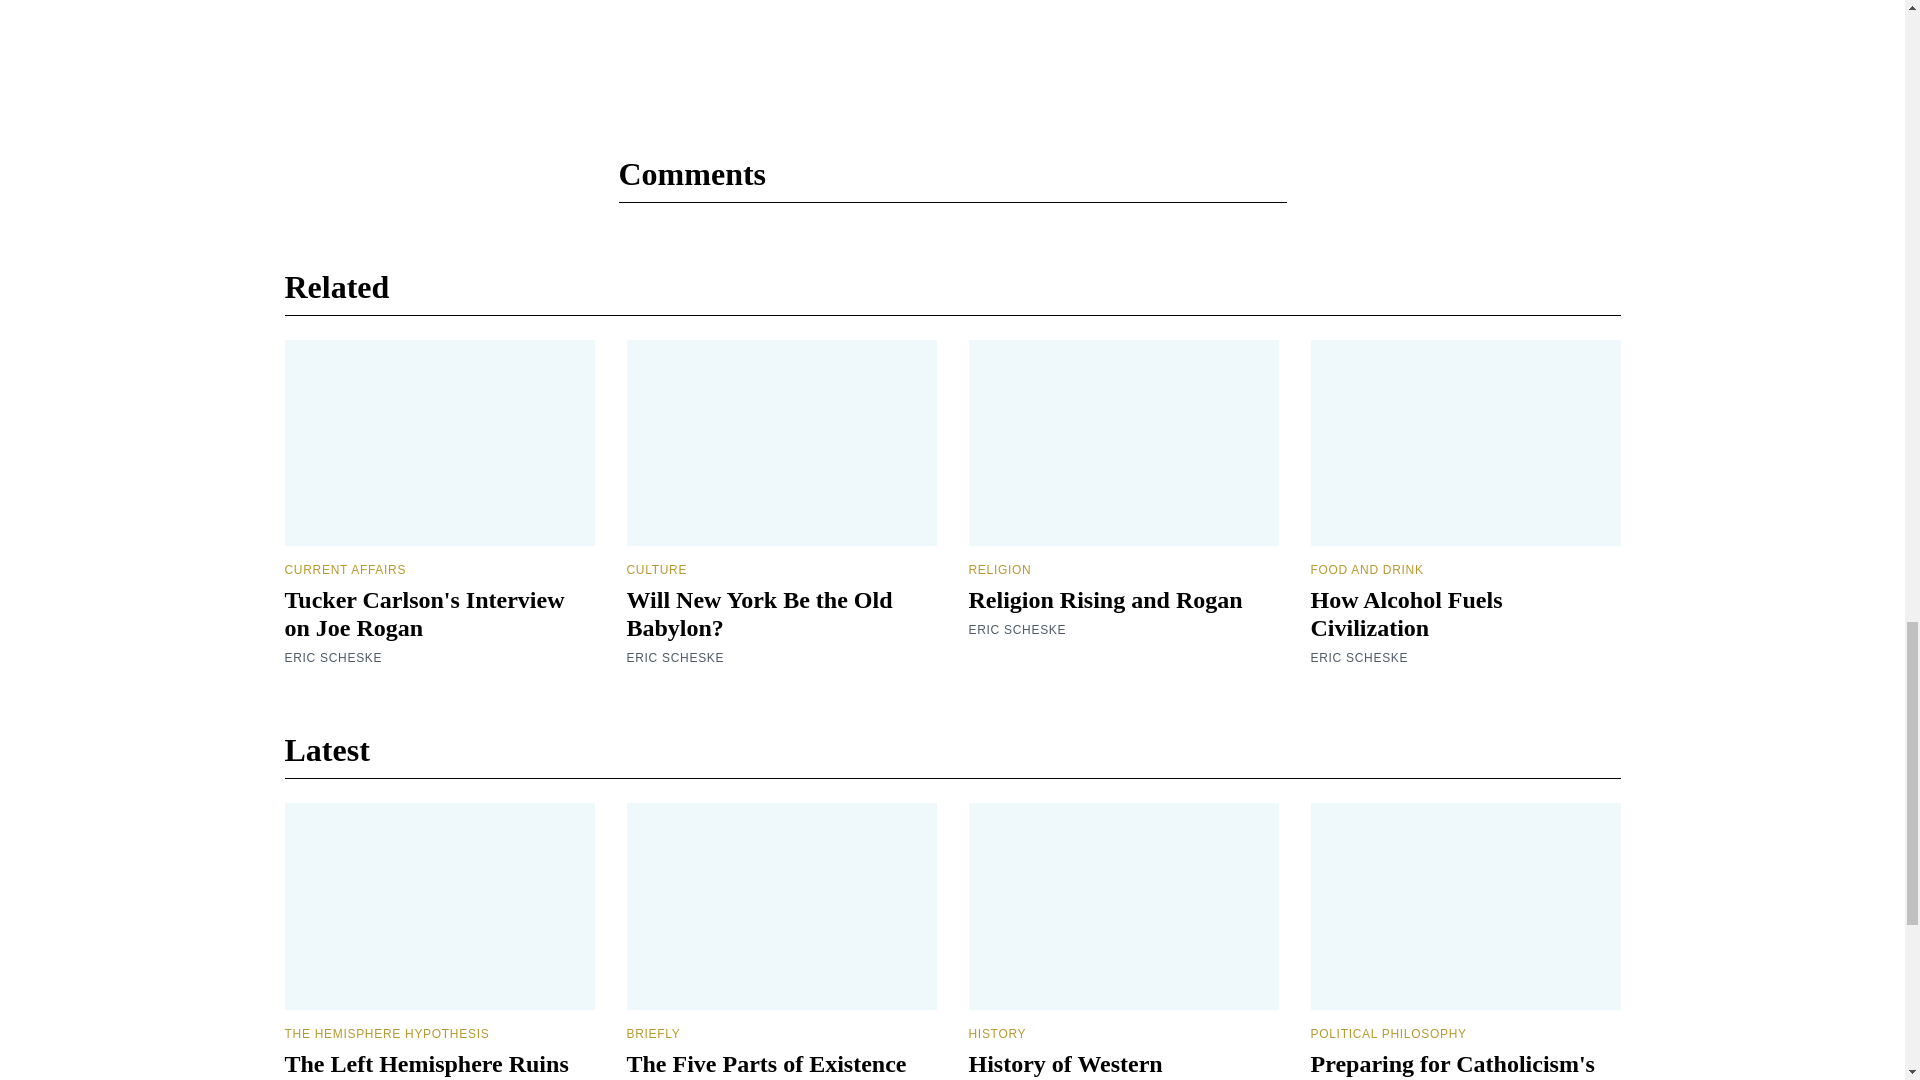 The image size is (1920, 1080). What do you see at coordinates (1366, 569) in the screenshot?
I see `FOOD AND DRINK` at bounding box center [1366, 569].